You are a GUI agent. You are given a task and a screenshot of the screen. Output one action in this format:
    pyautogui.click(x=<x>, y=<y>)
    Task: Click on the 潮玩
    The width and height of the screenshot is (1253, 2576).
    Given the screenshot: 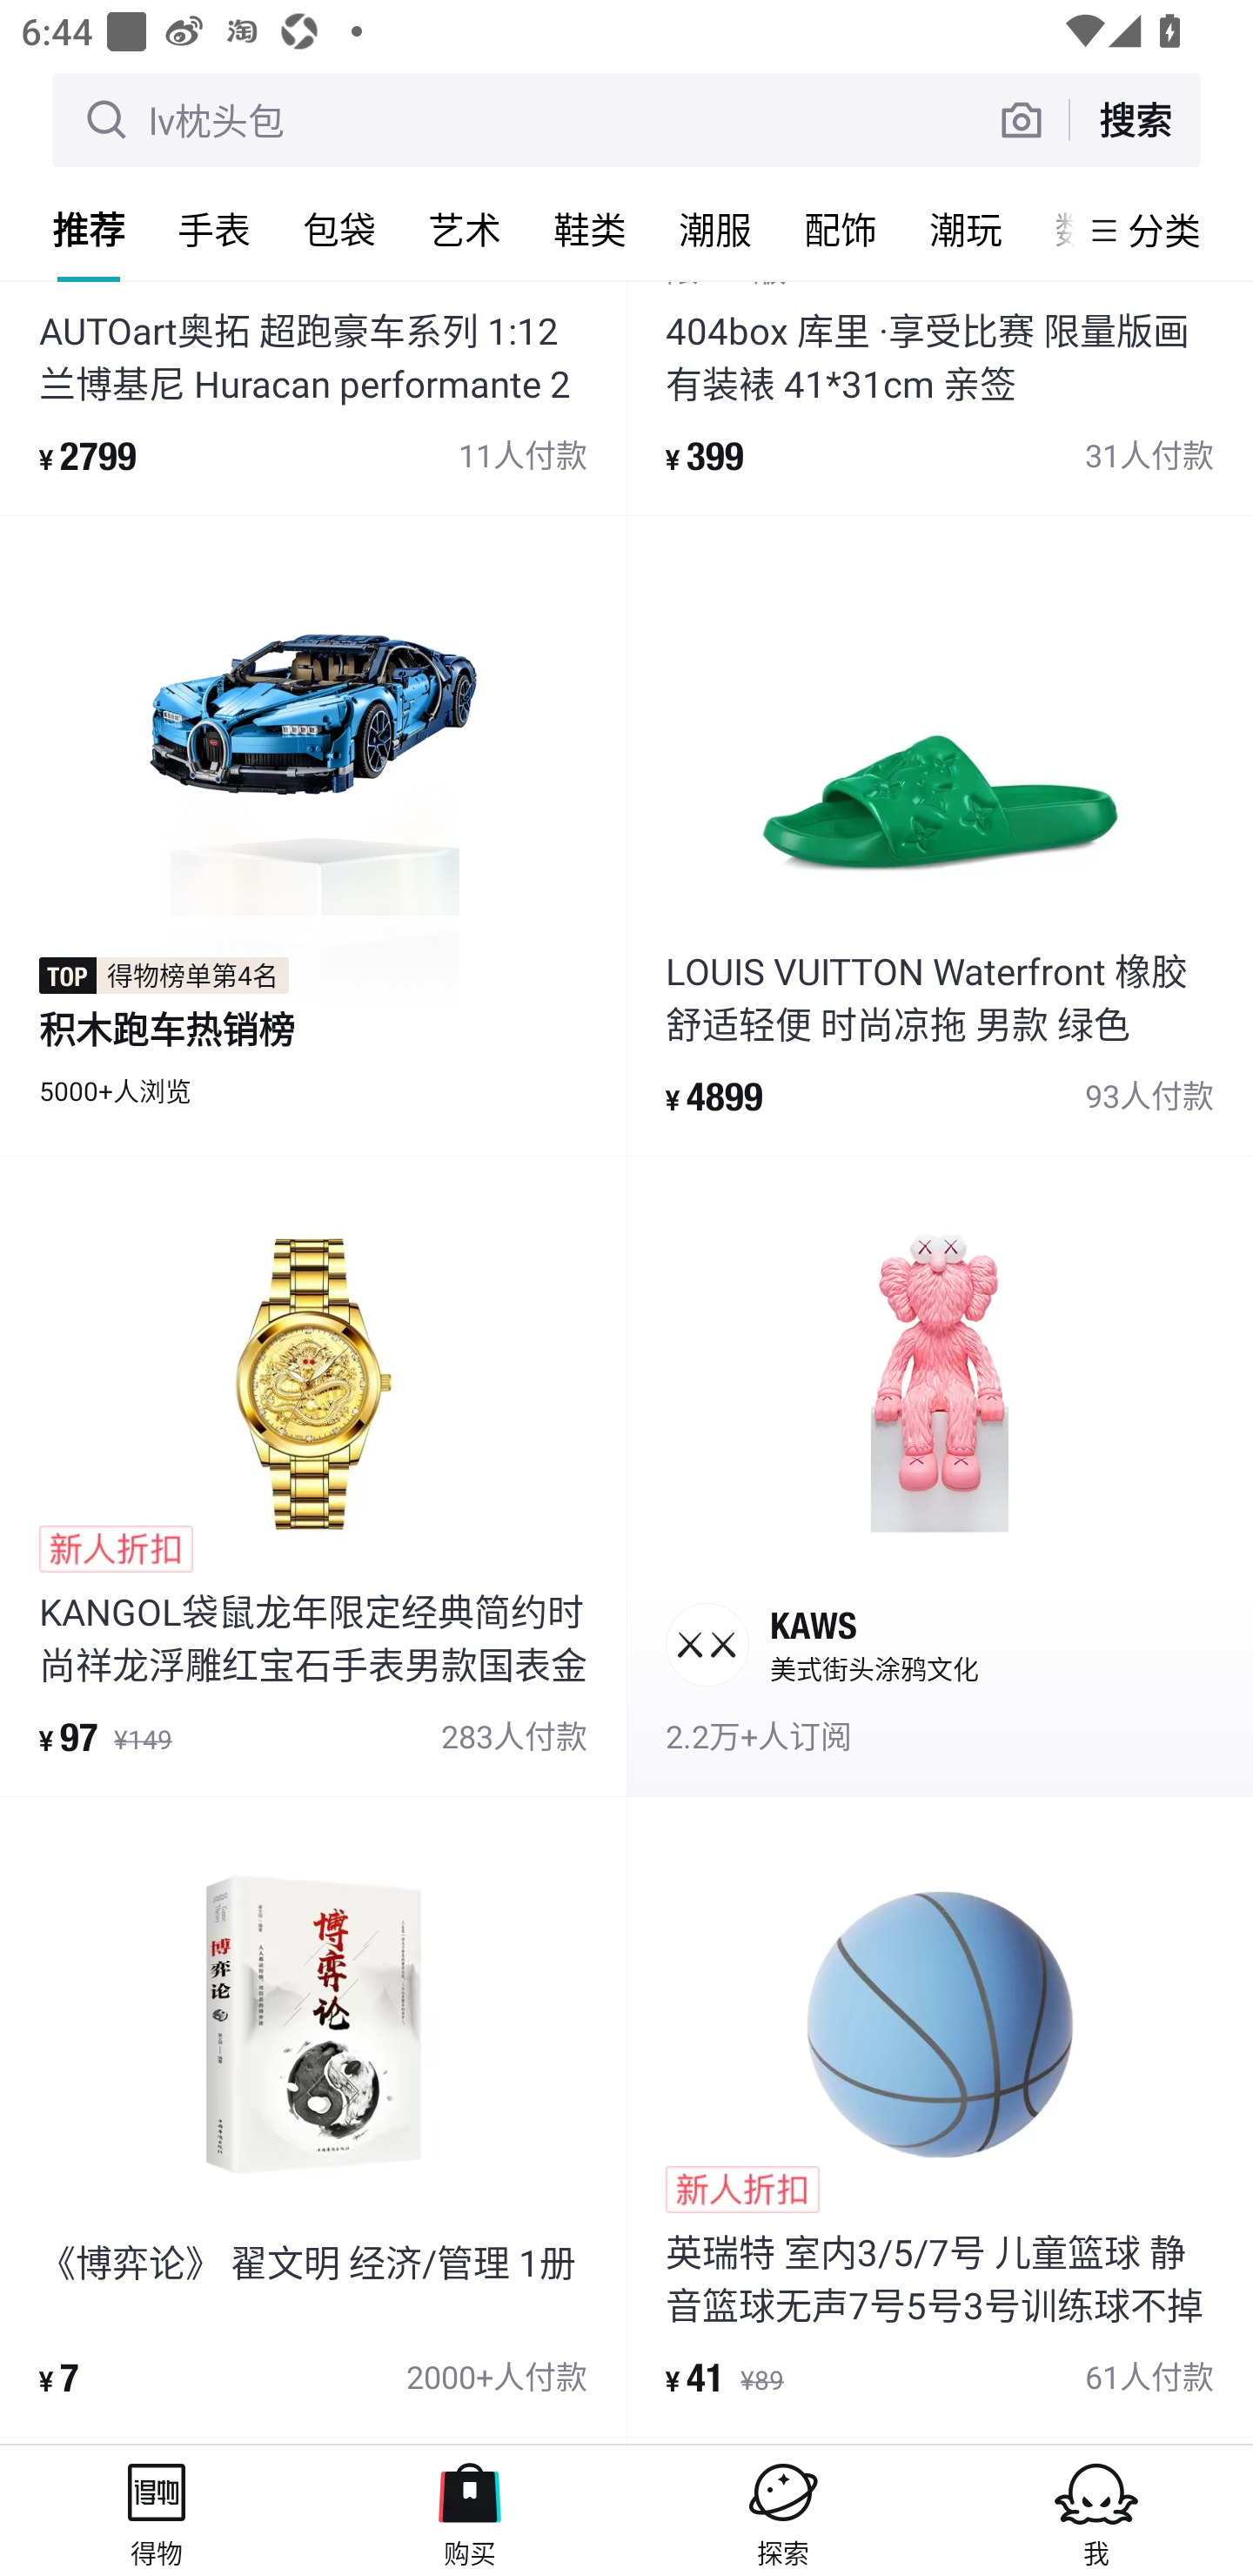 What is the action you would take?
    pyautogui.click(x=966, y=229)
    